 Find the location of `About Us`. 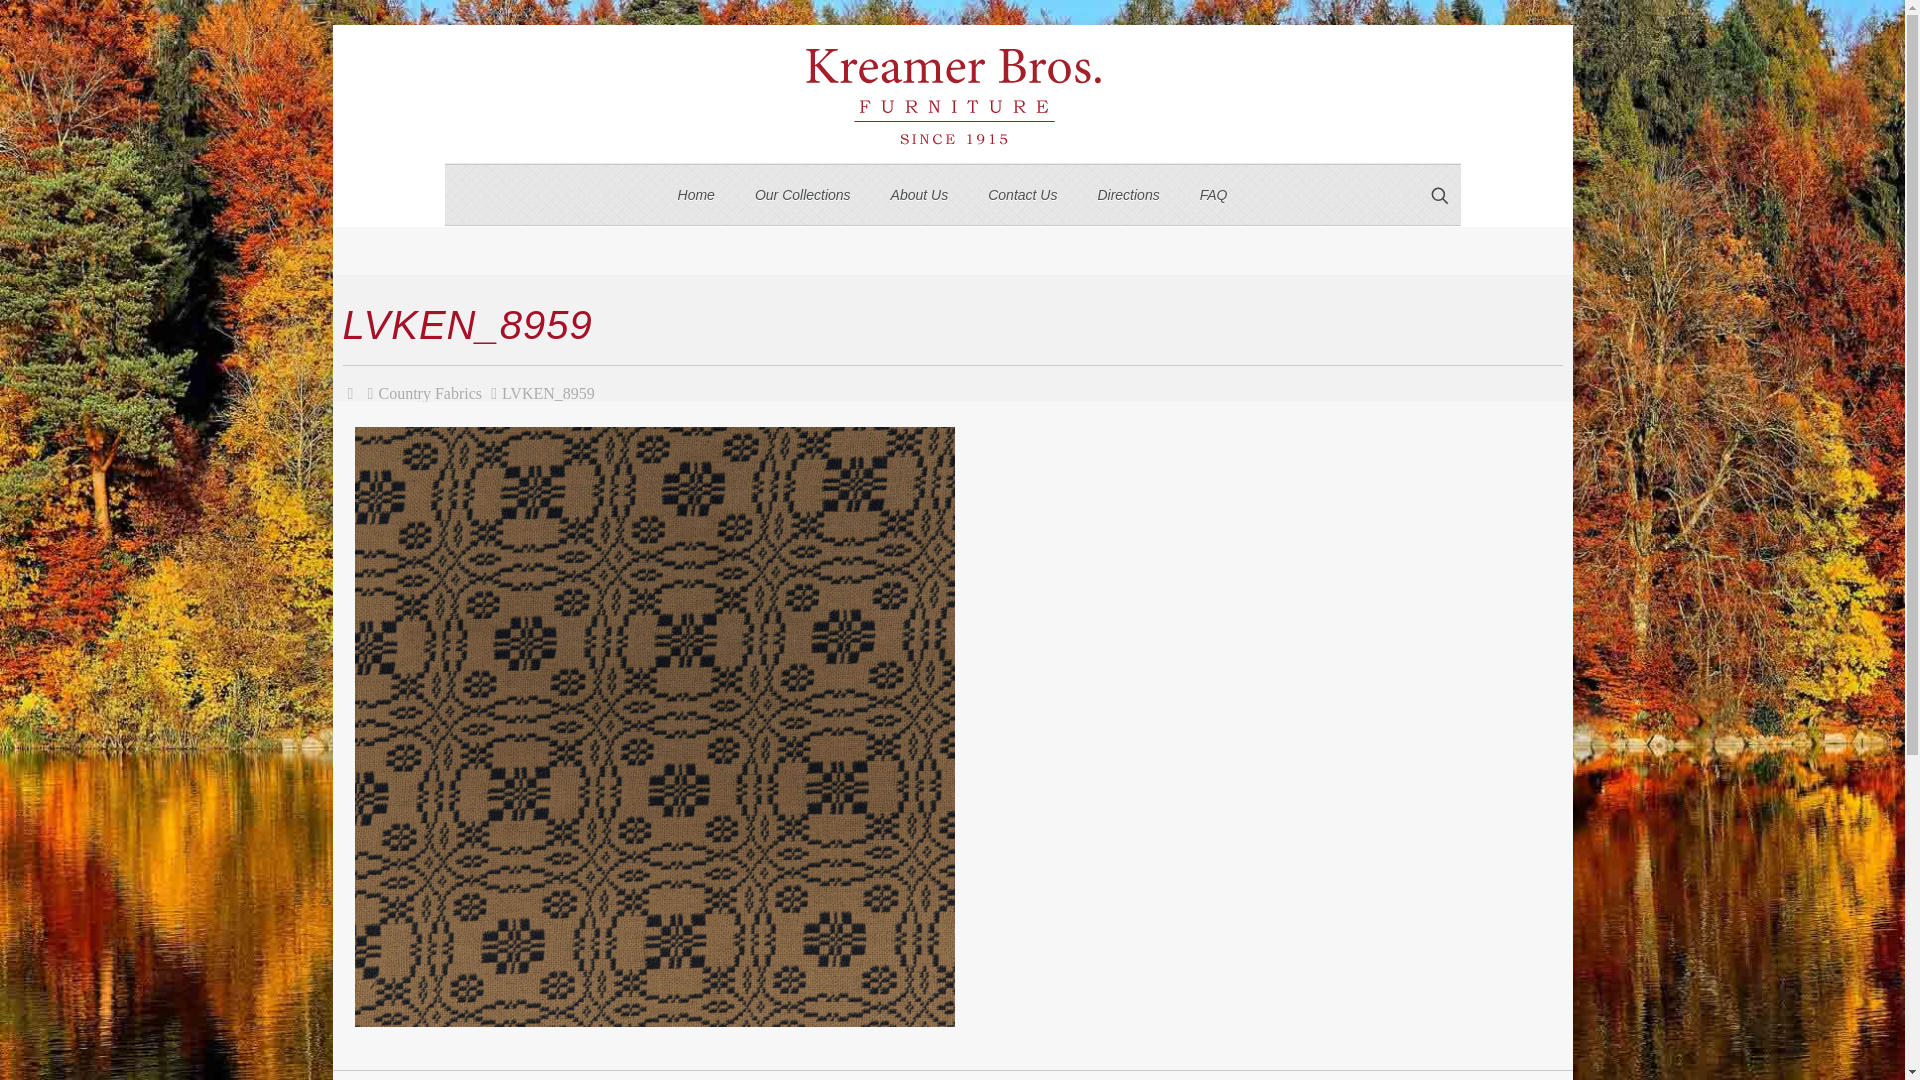

About Us is located at coordinates (920, 194).